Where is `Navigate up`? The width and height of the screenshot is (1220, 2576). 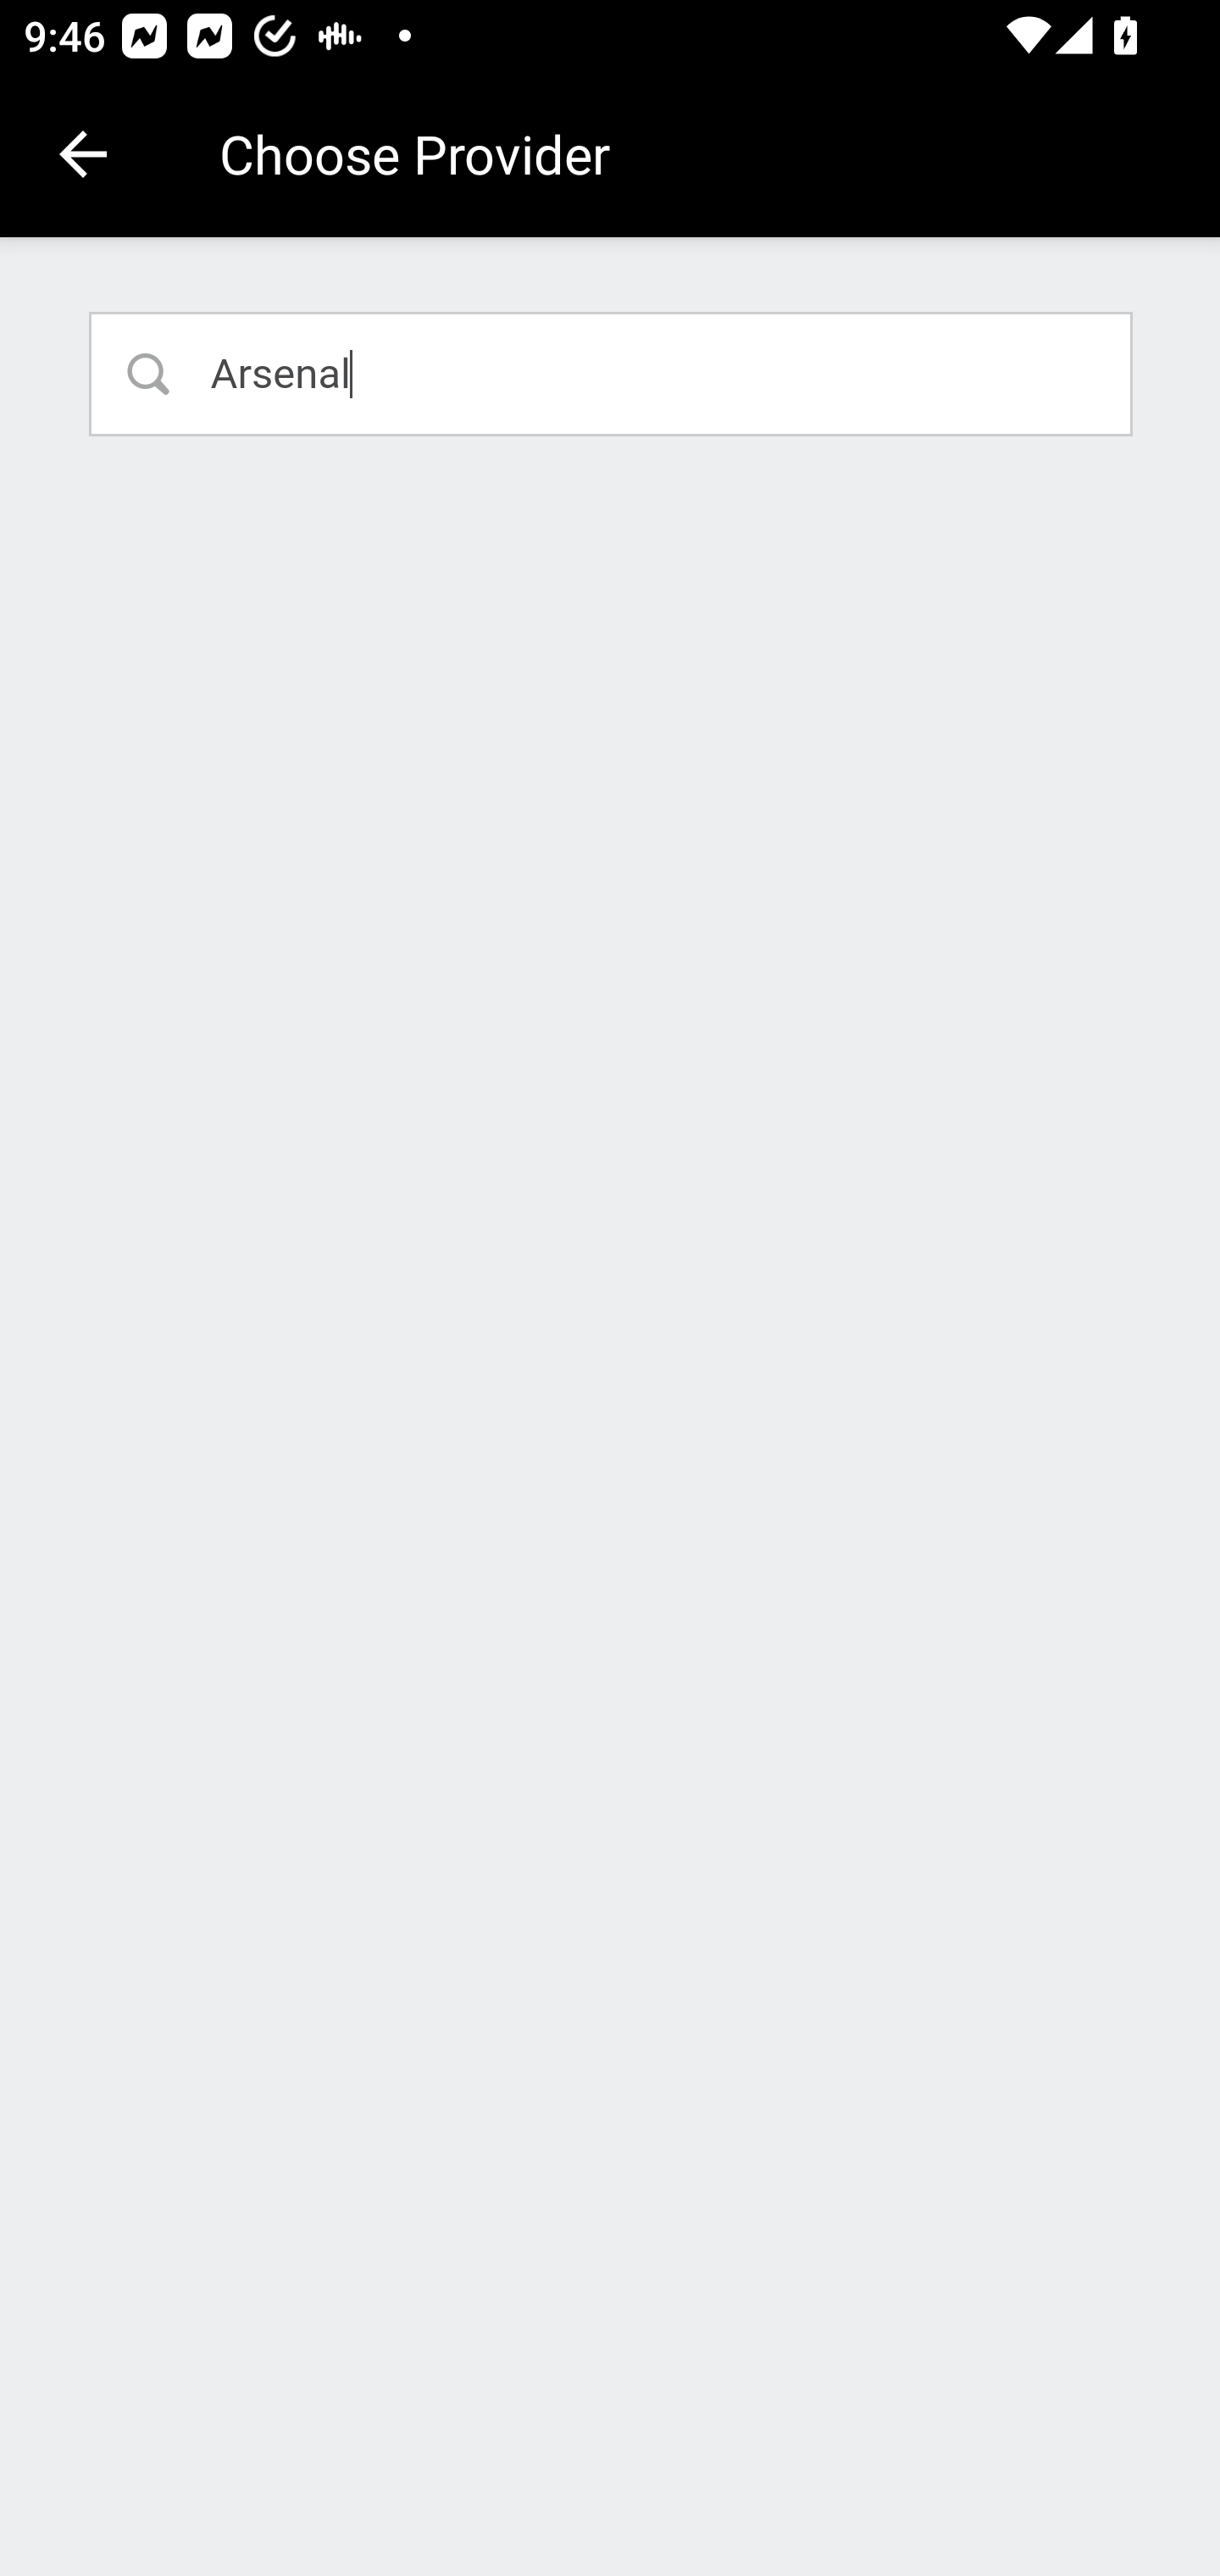 Navigate up is located at coordinates (83, 154).